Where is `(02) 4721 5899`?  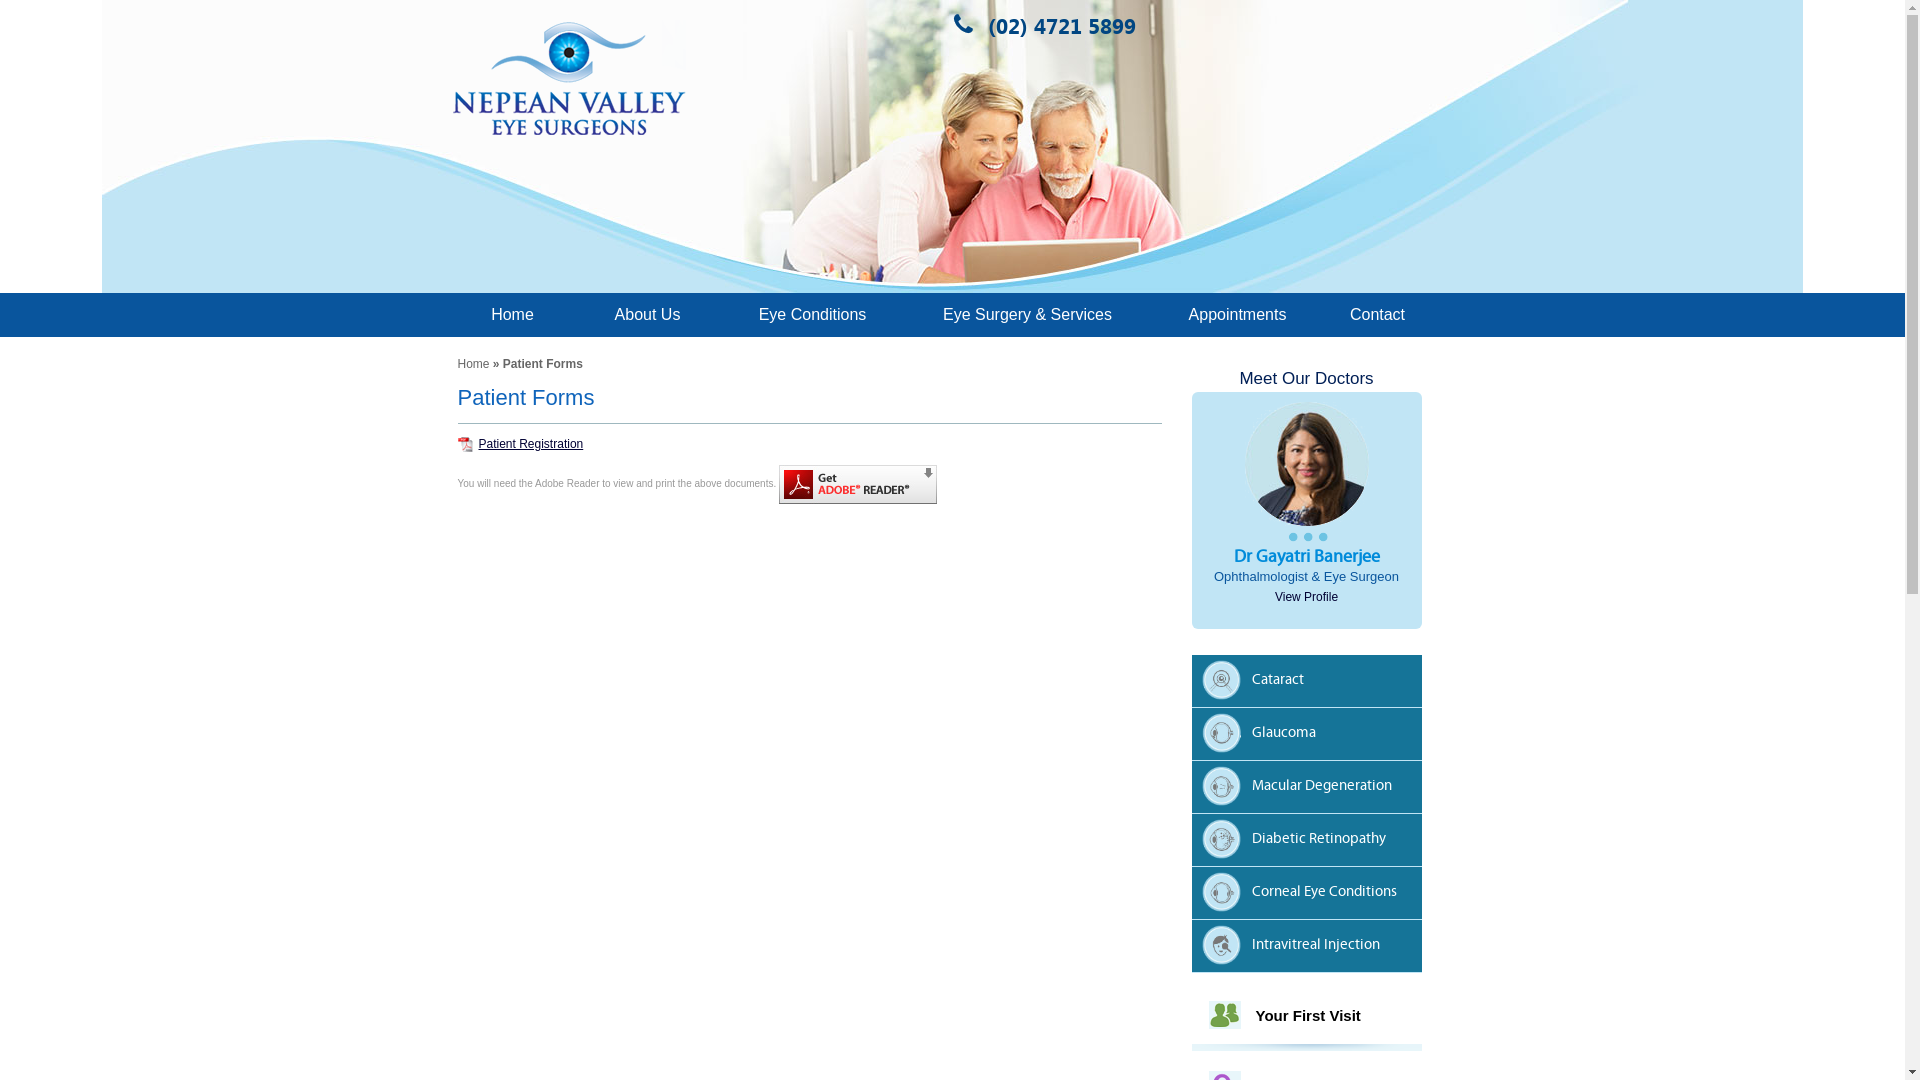 (02) 4721 5899 is located at coordinates (1054, 26).